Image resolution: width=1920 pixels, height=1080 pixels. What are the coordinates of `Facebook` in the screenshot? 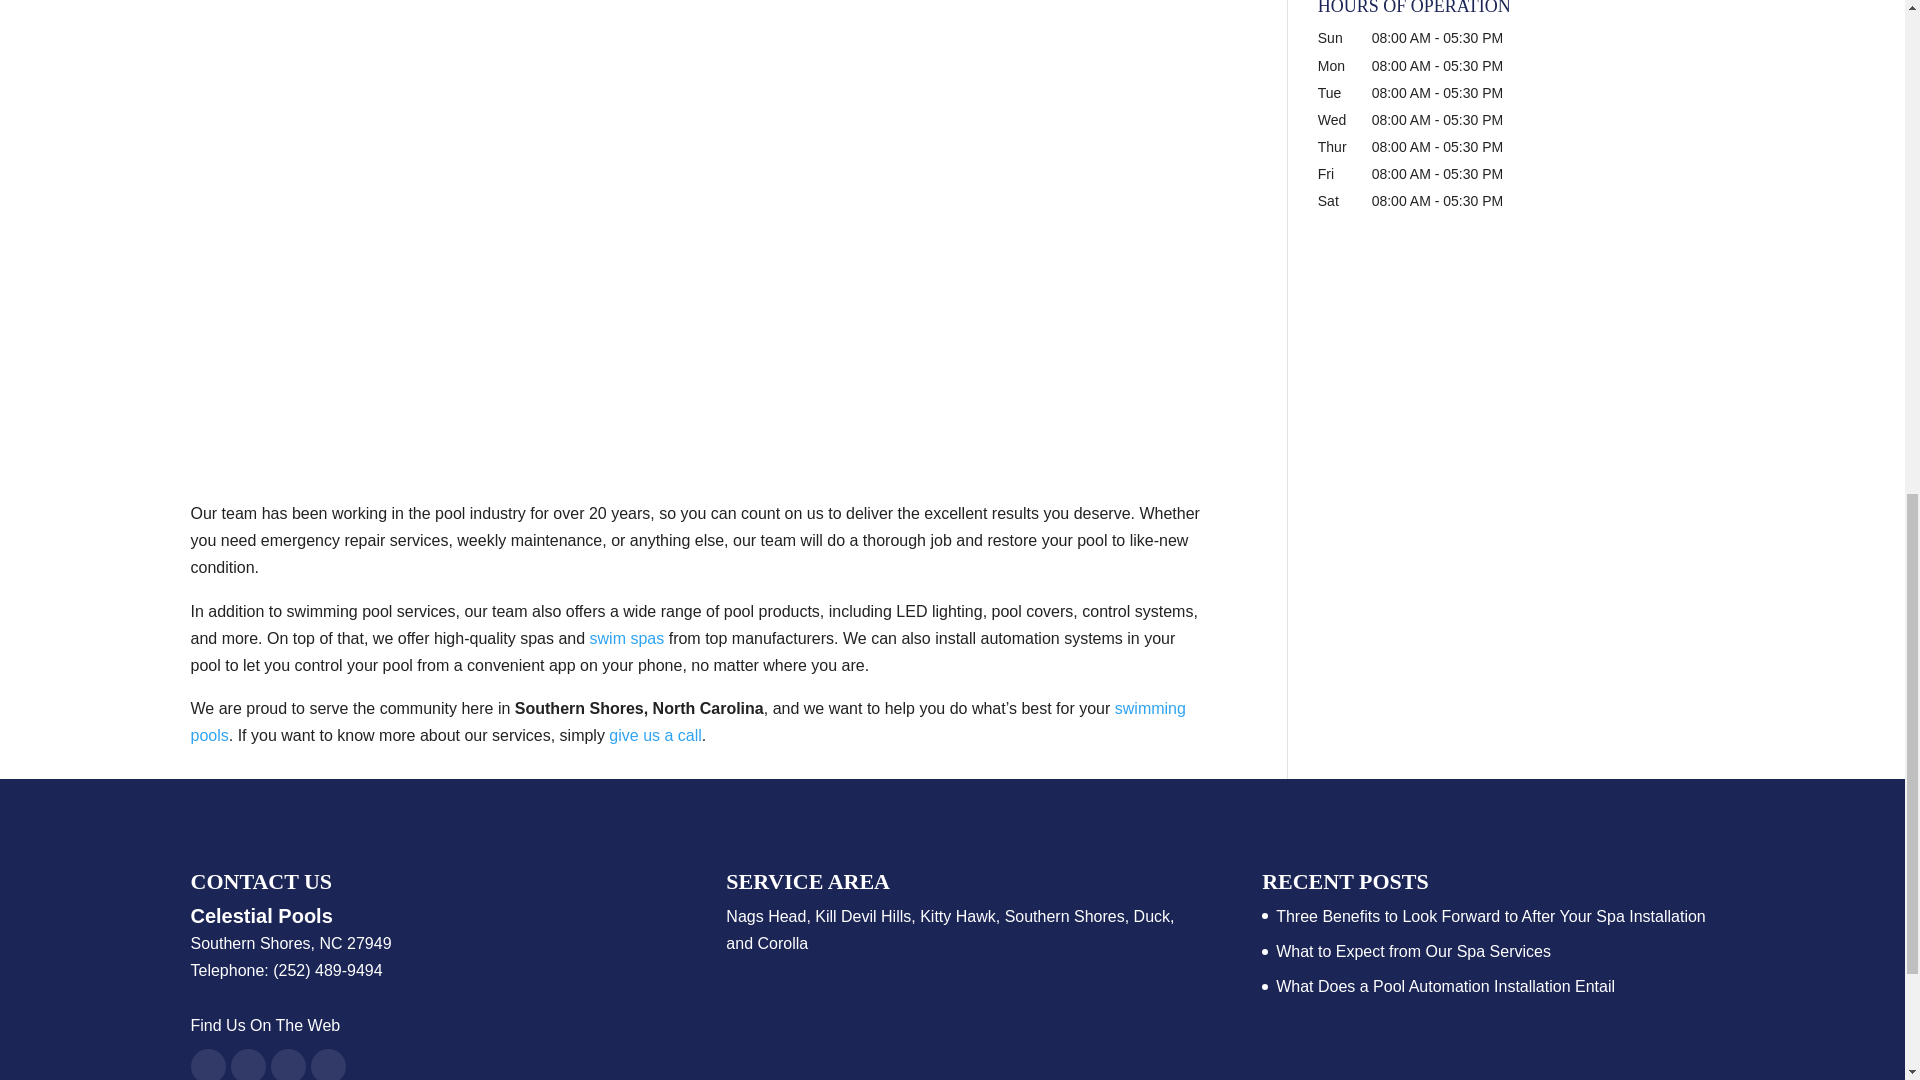 It's located at (207, 1064).